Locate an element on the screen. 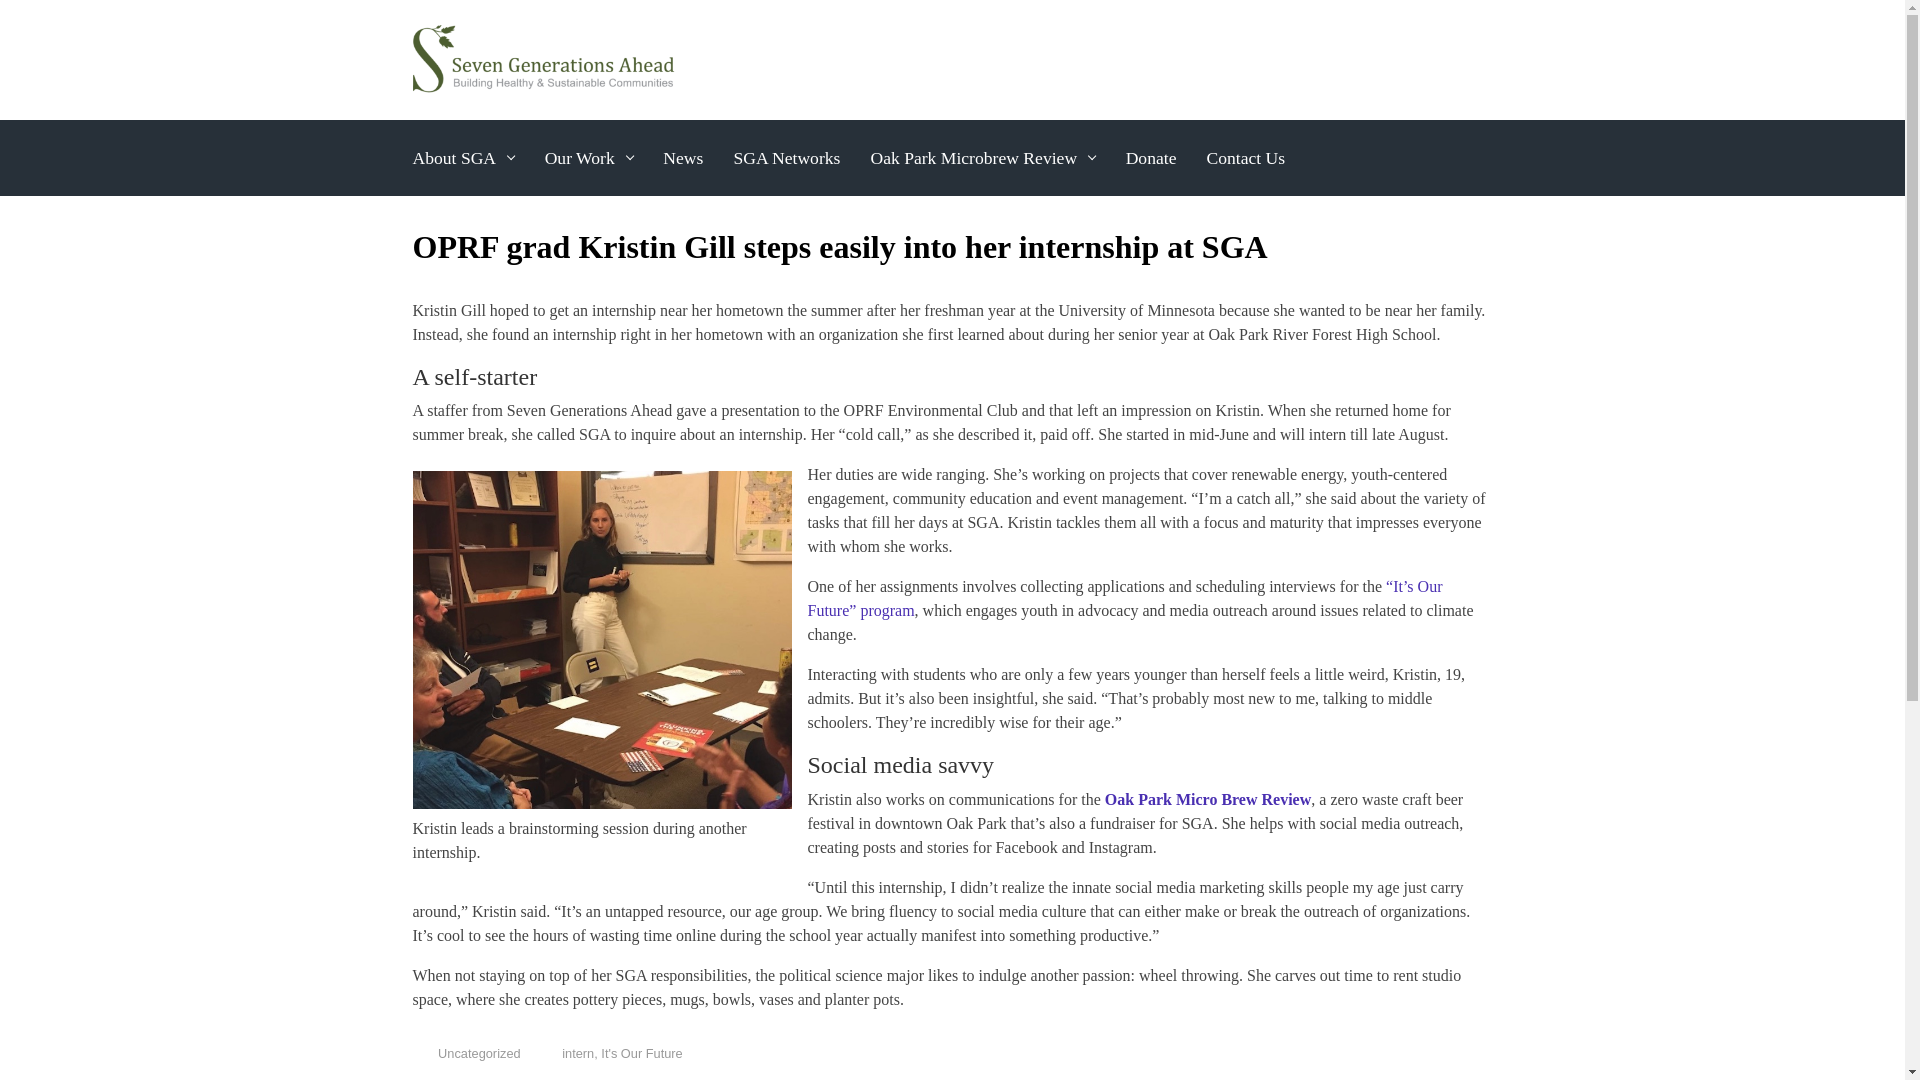  Donate is located at coordinates (1150, 158).